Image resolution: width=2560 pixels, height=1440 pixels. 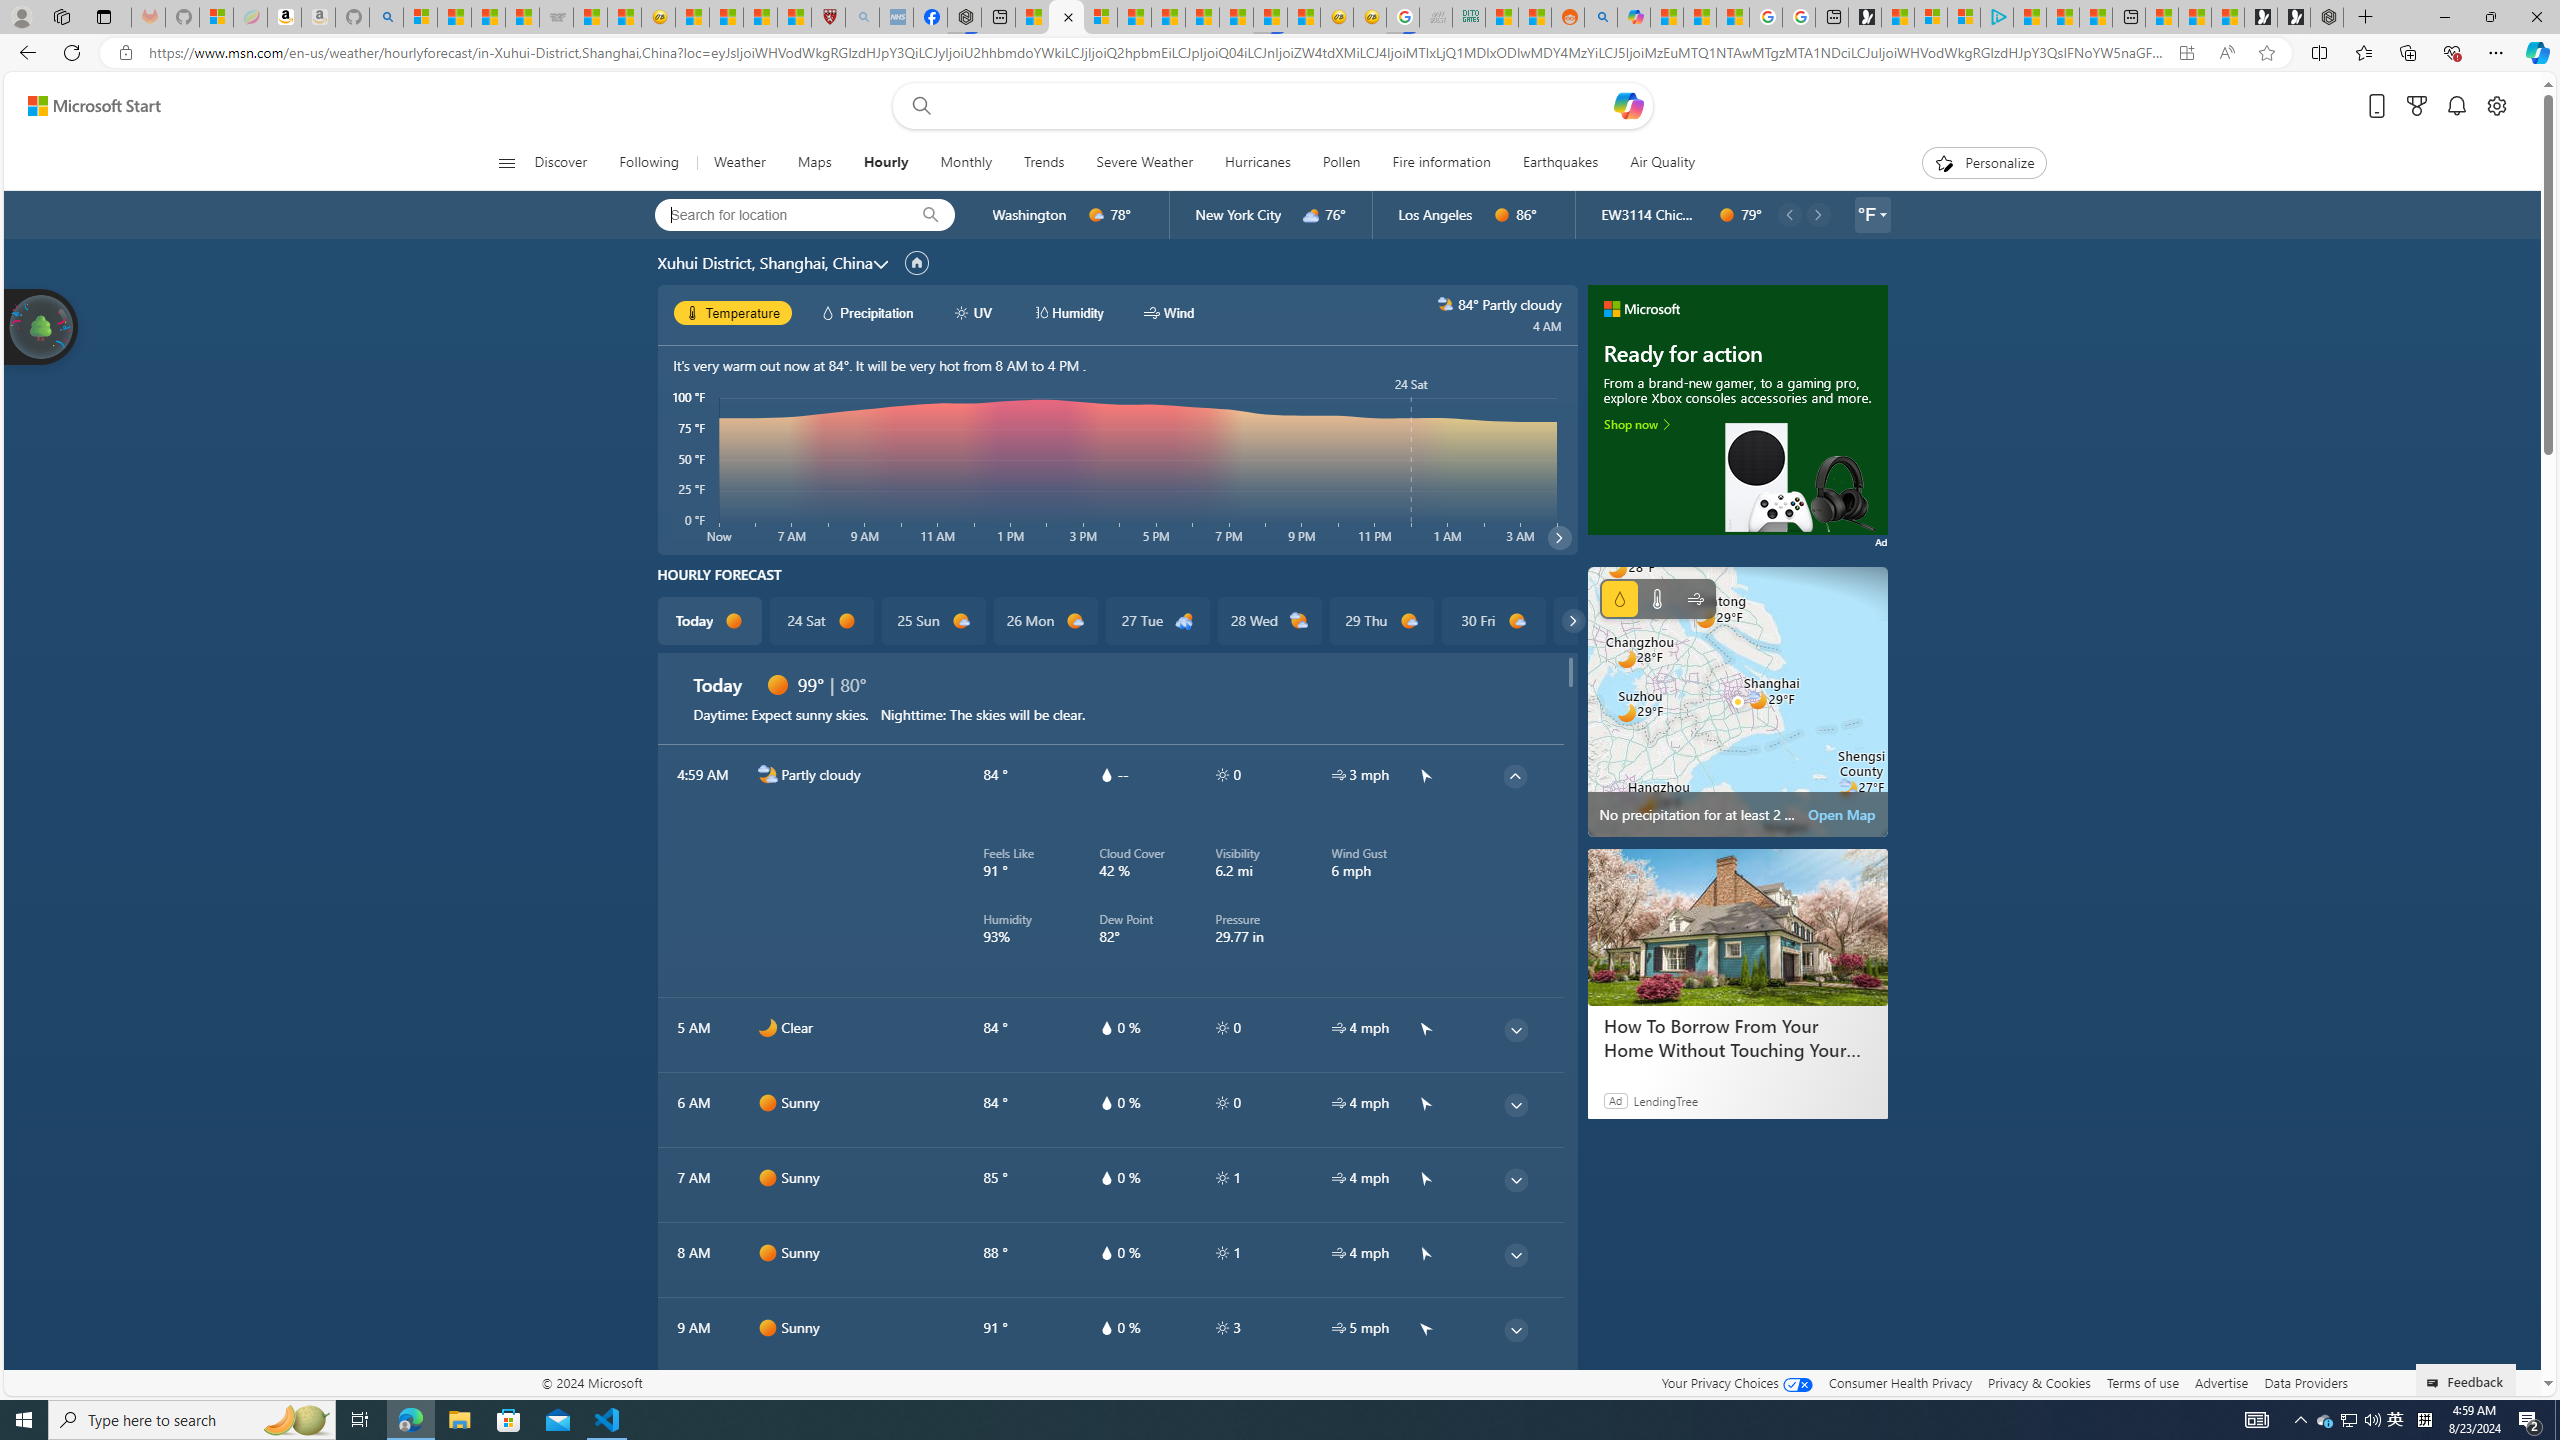 What do you see at coordinates (768, 774) in the screenshot?
I see `n2000` at bounding box center [768, 774].